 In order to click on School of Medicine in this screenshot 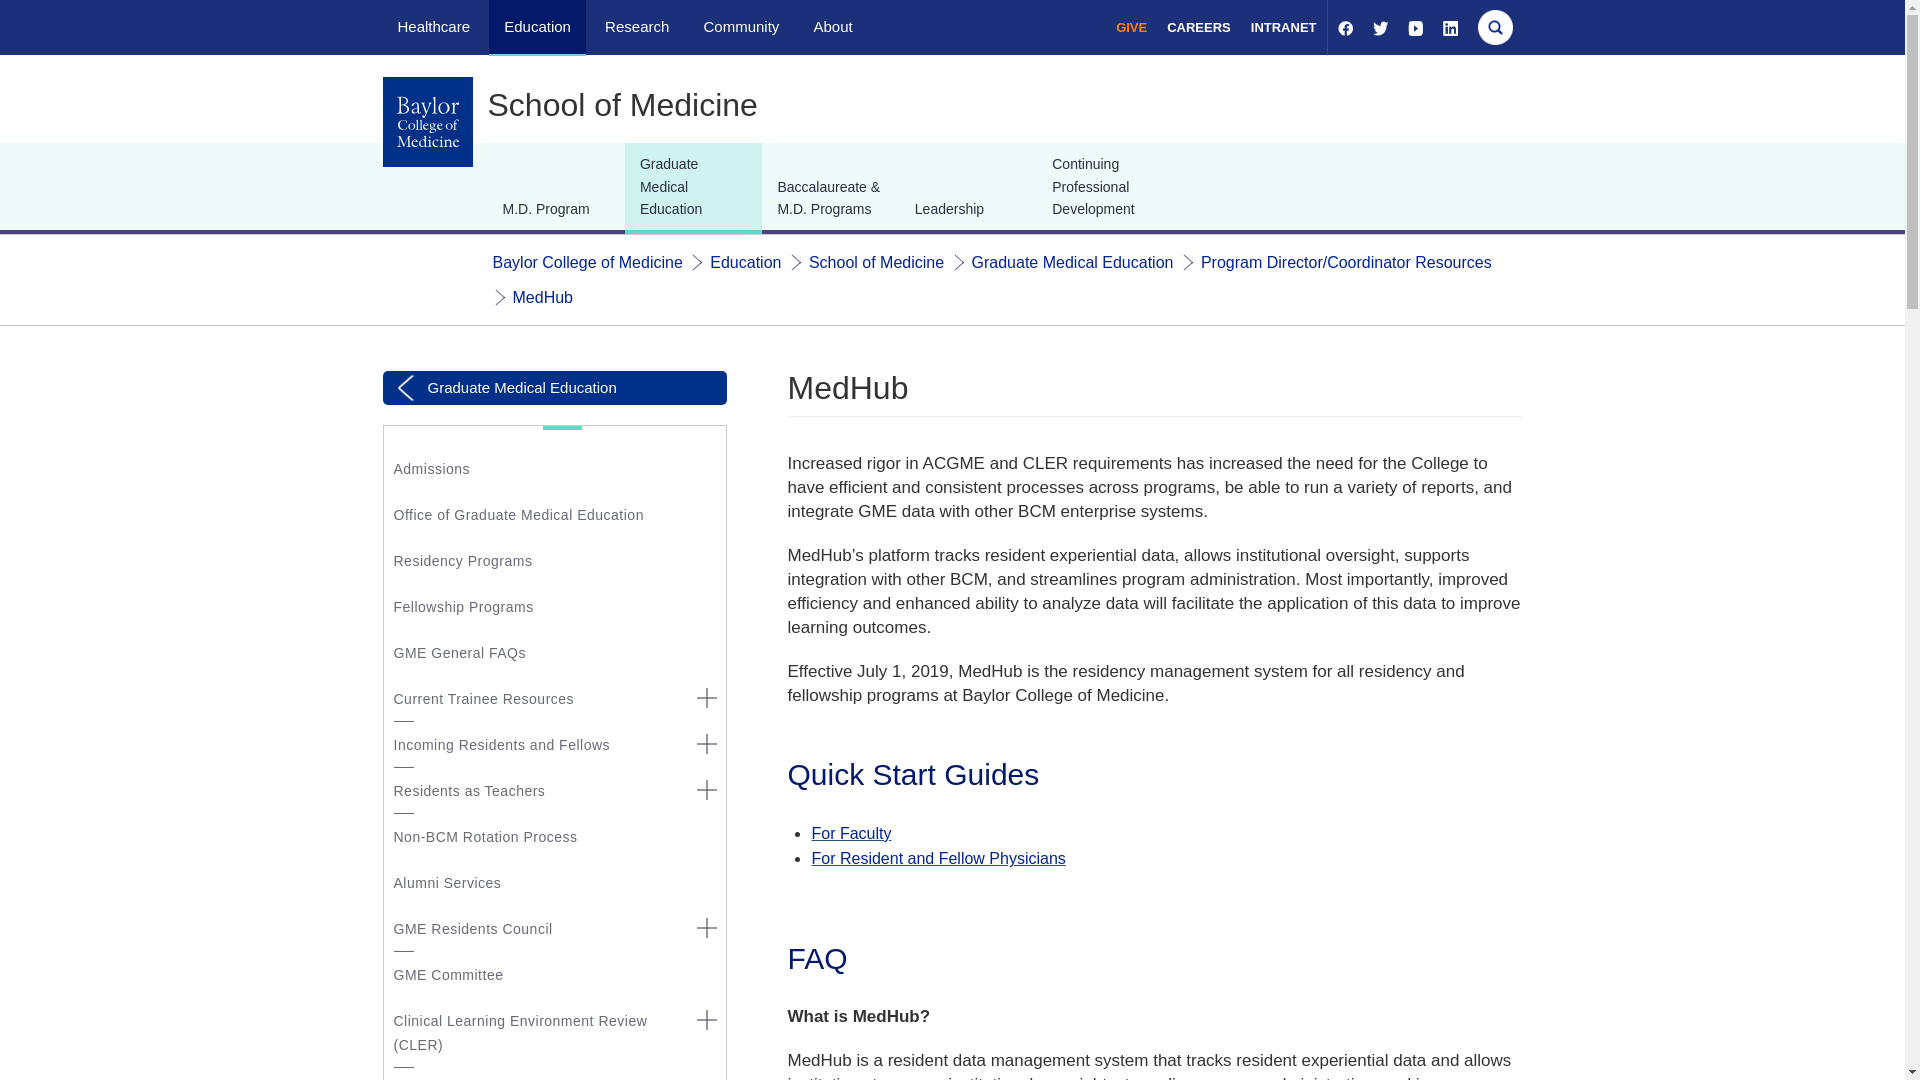, I will do `click(876, 262)`.